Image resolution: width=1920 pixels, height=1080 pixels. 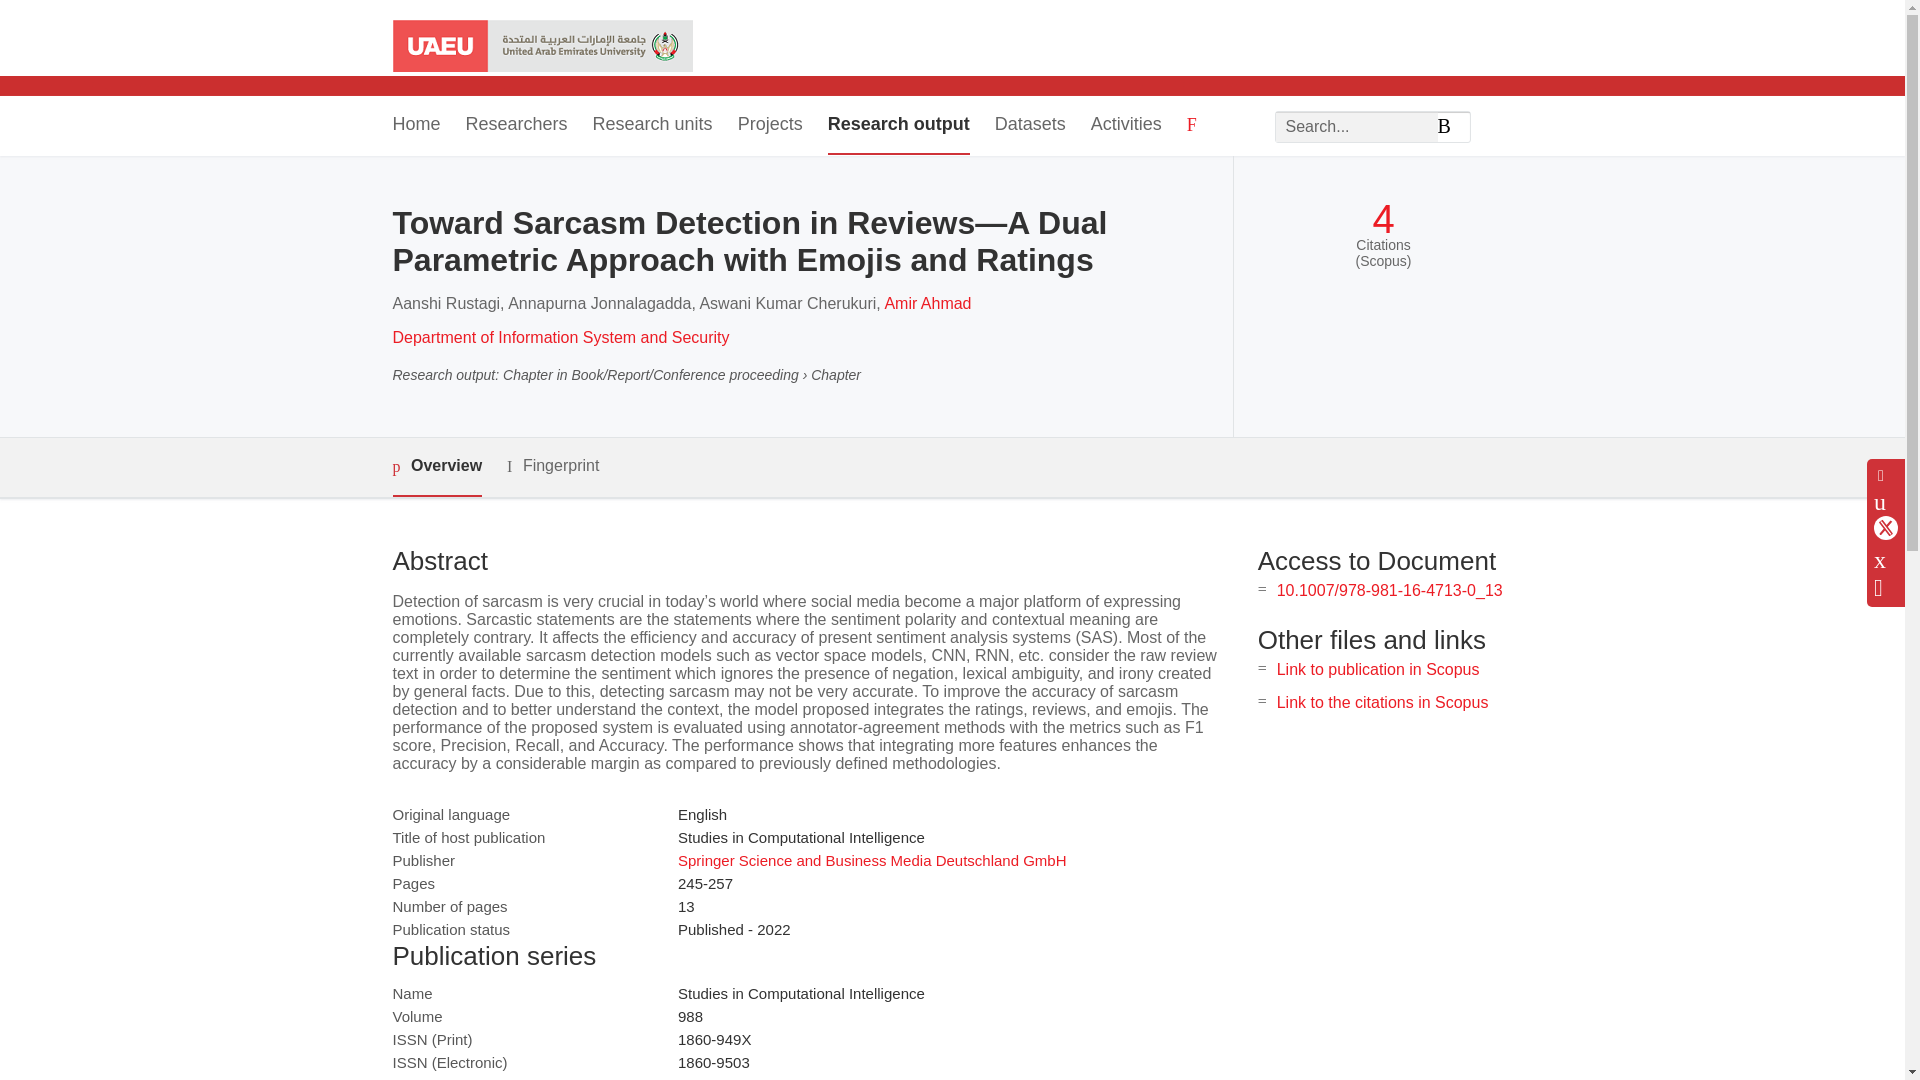 What do you see at coordinates (770, 126) in the screenshot?
I see `Projects` at bounding box center [770, 126].